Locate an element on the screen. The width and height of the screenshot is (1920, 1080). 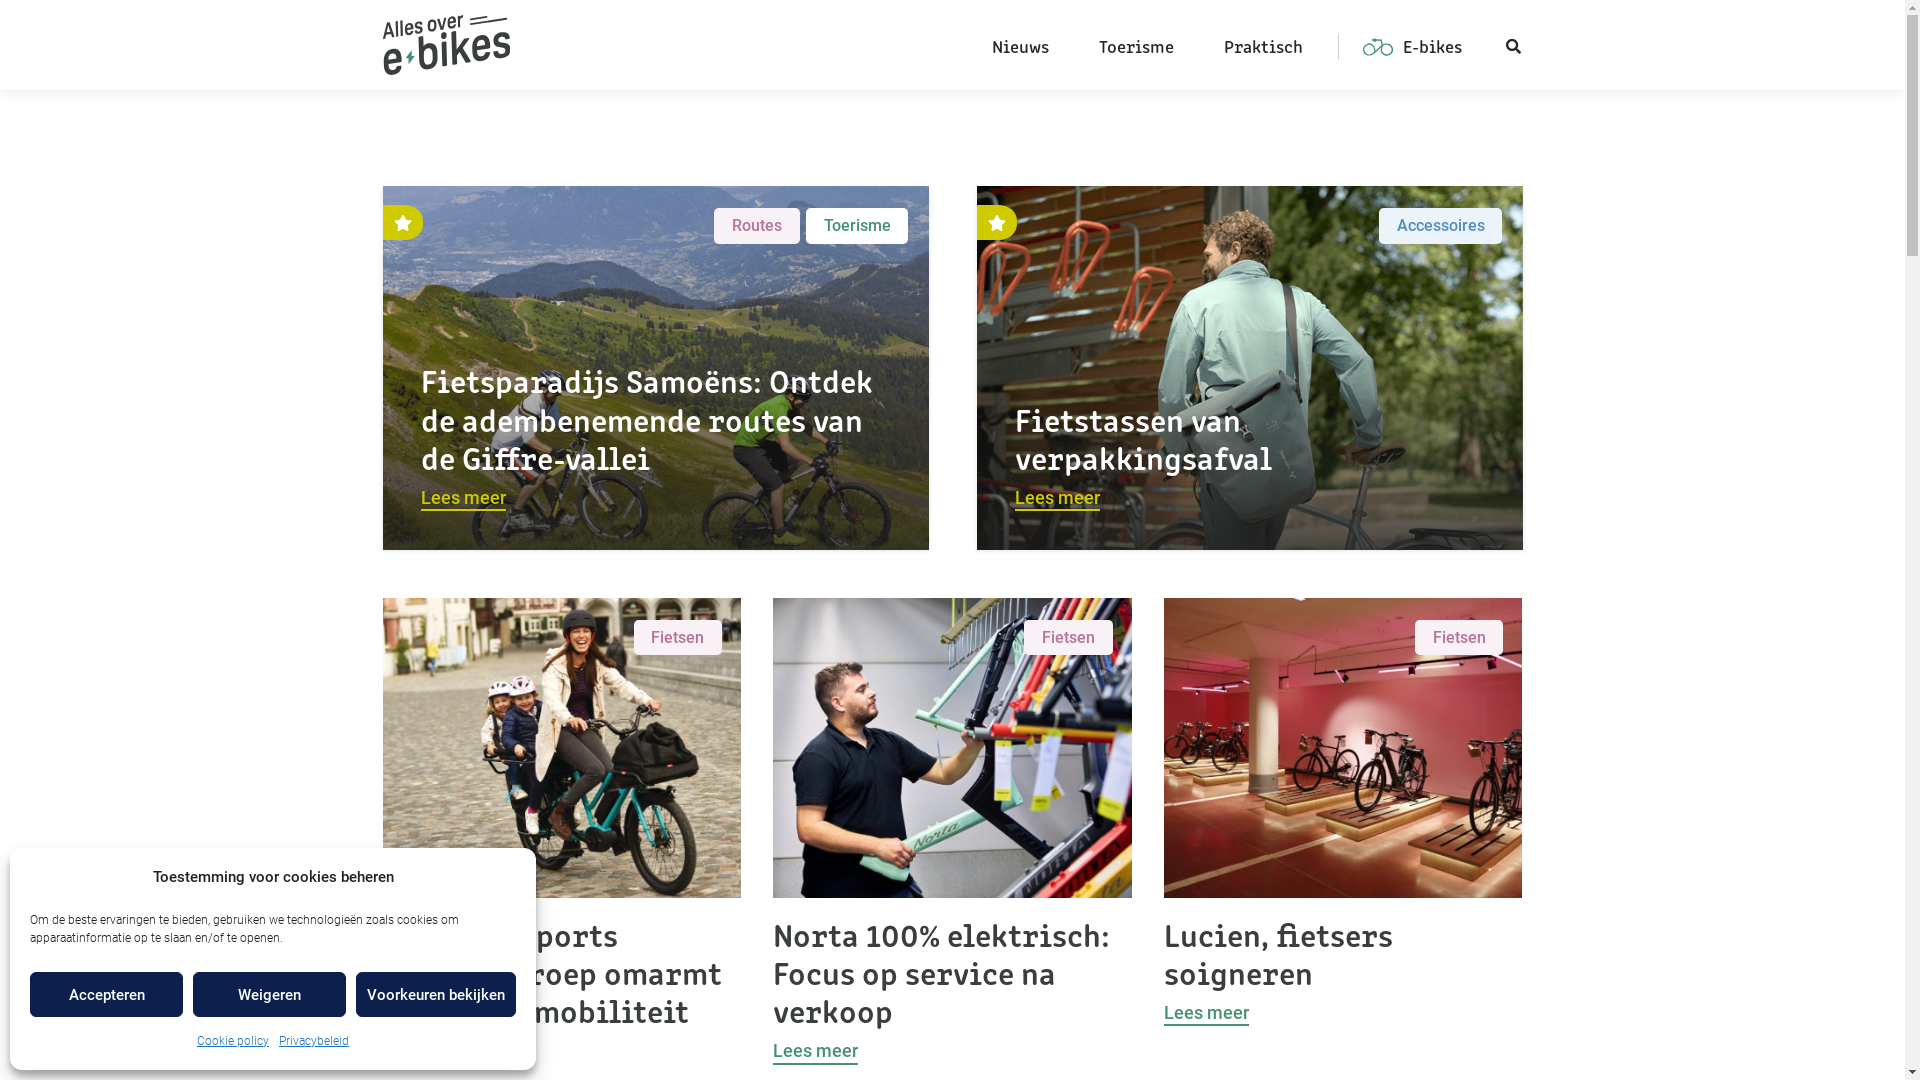
Lees meer is located at coordinates (464, 500).